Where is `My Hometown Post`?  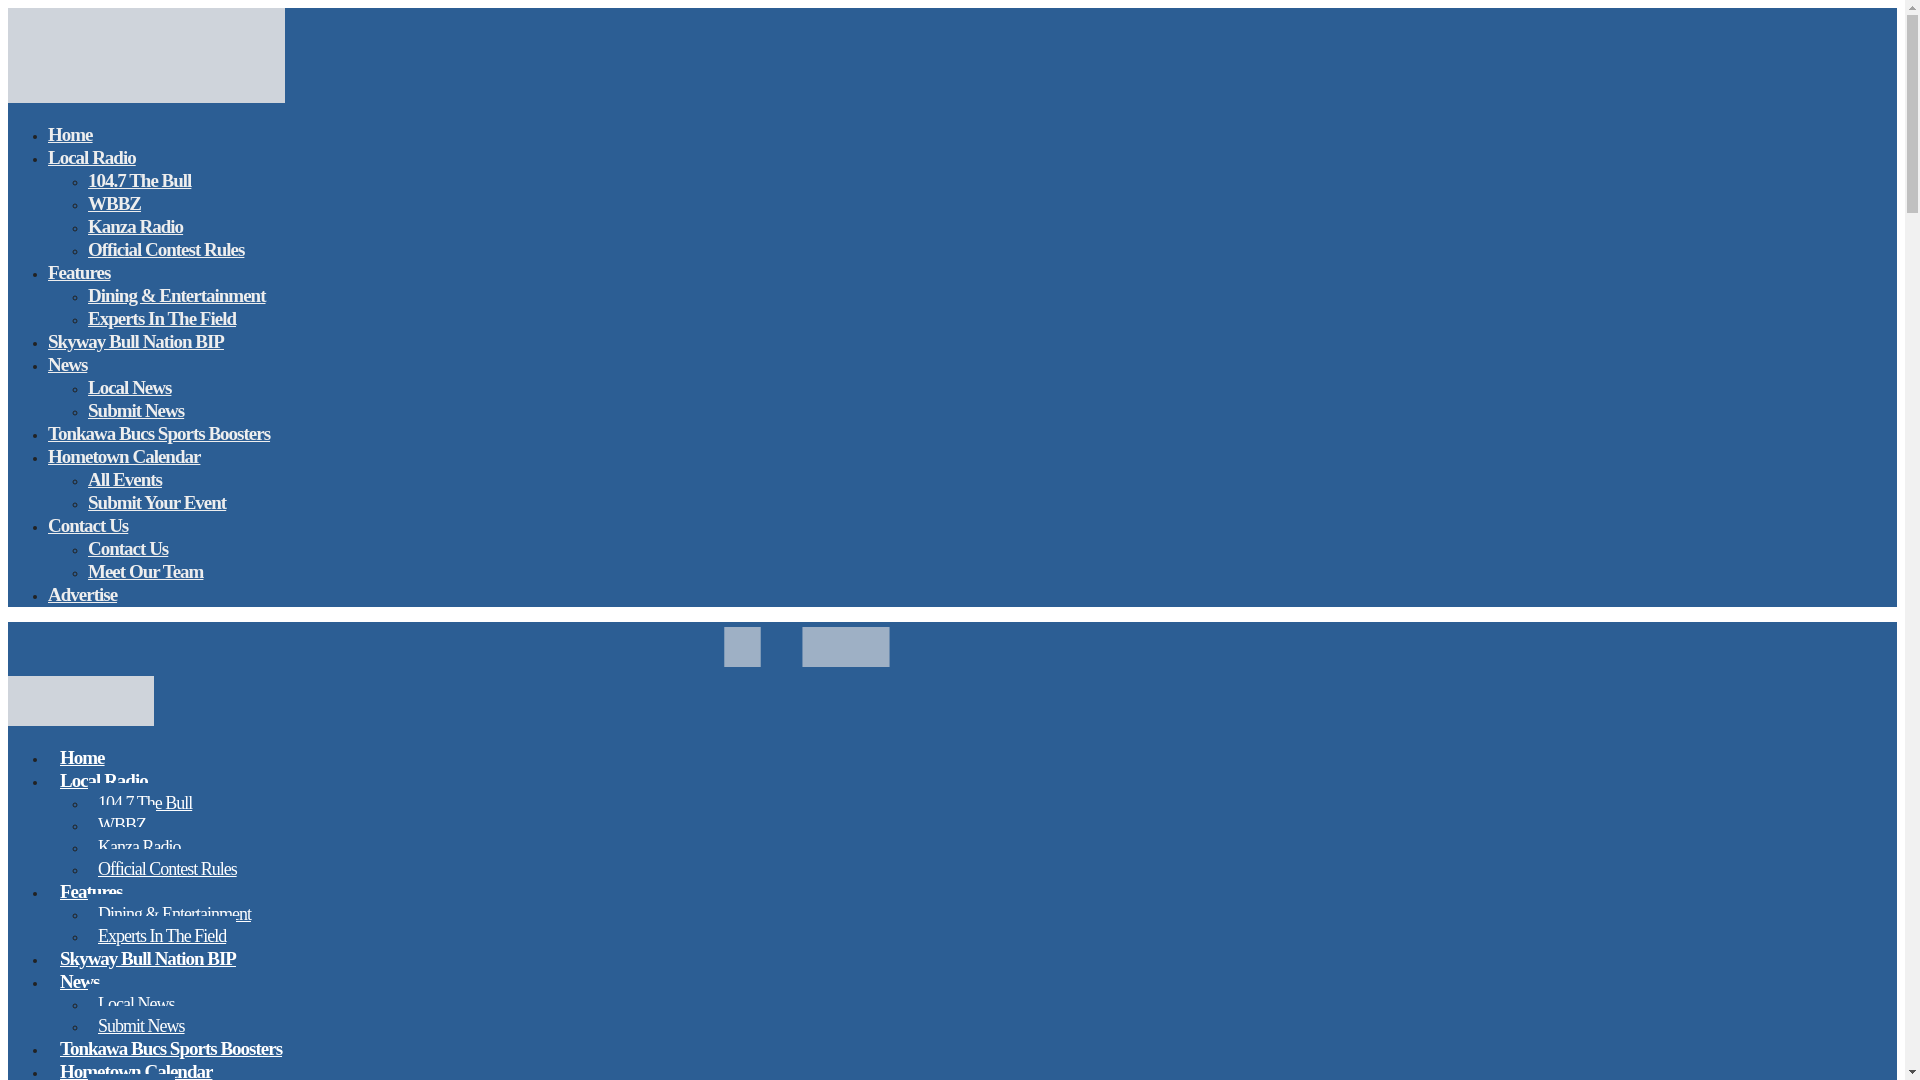 My Hometown Post is located at coordinates (80, 719).